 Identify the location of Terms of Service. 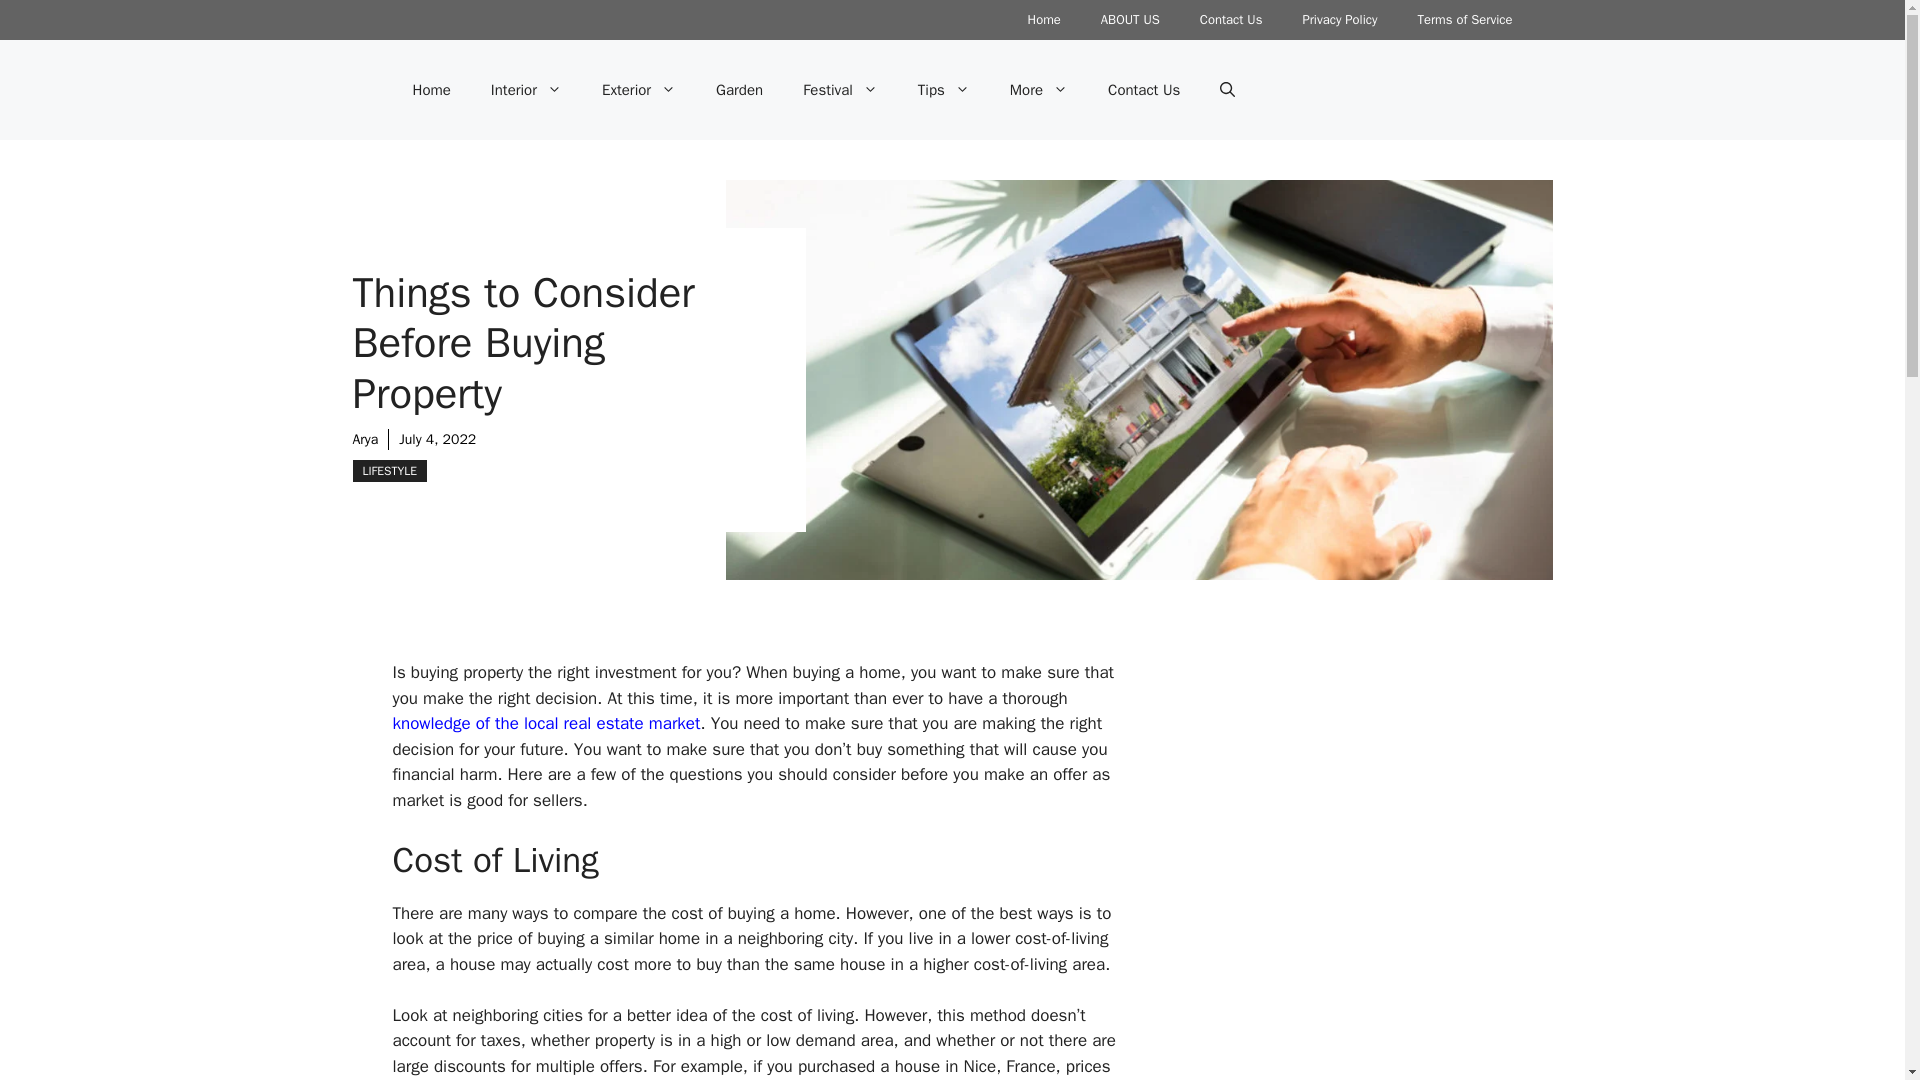
(1464, 20).